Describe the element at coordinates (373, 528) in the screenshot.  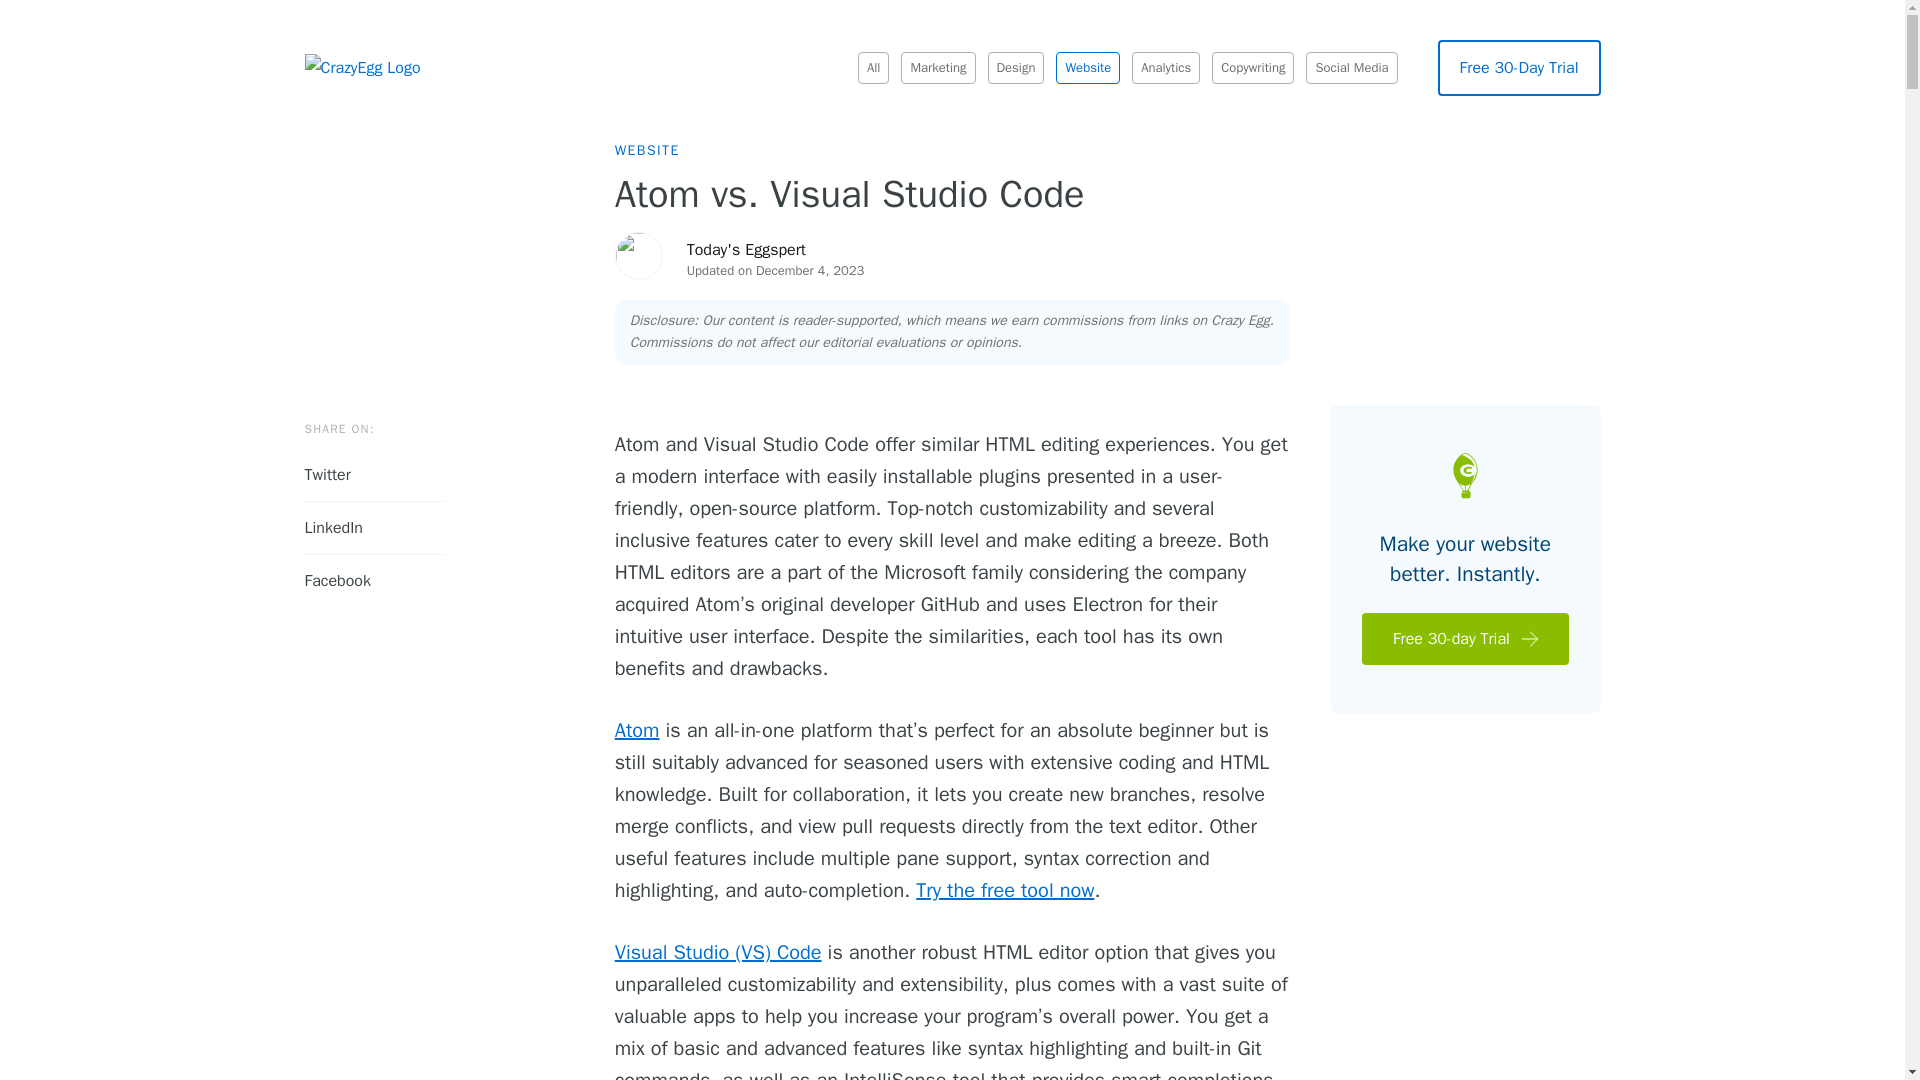
I see `LinkedIn` at that location.